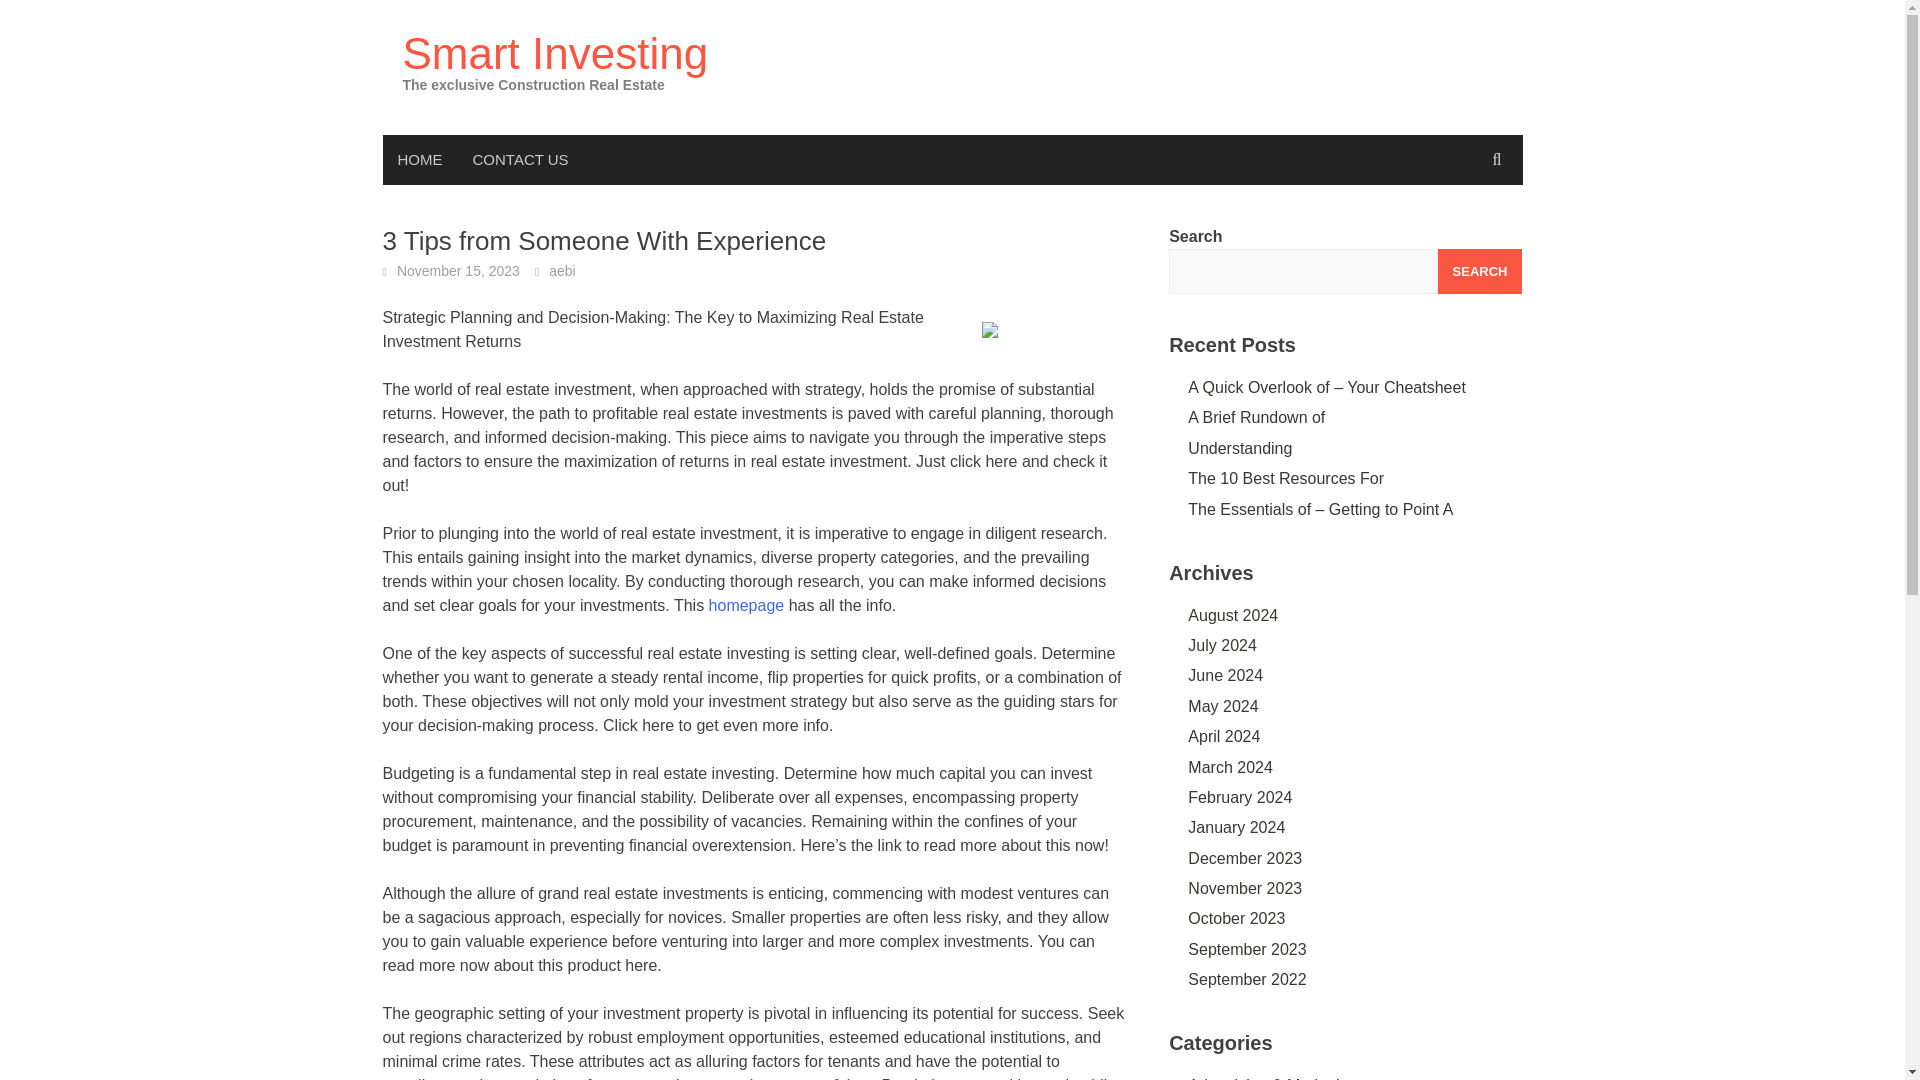 The width and height of the screenshot is (1920, 1080). What do you see at coordinates (1244, 888) in the screenshot?
I see `November 2023` at bounding box center [1244, 888].